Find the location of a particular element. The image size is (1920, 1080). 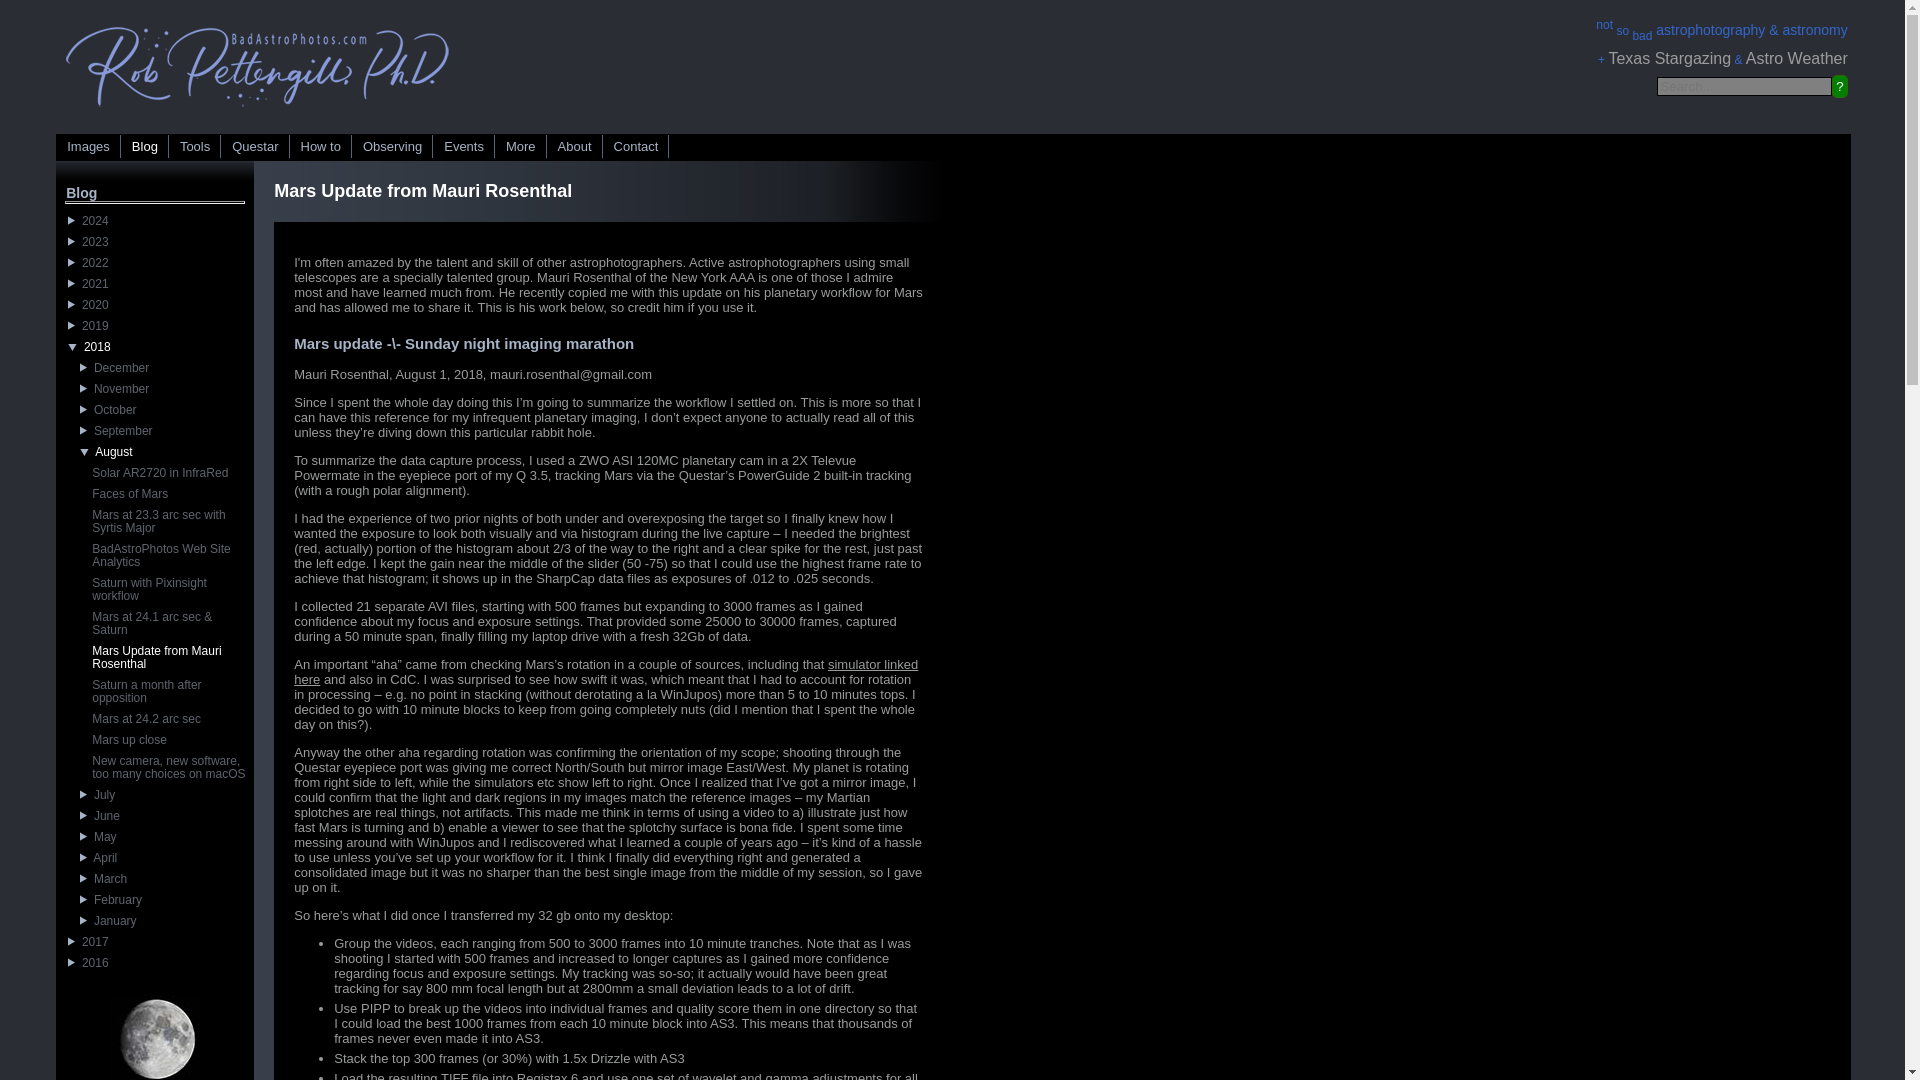

Texas Stargazing is located at coordinates (1670, 58).